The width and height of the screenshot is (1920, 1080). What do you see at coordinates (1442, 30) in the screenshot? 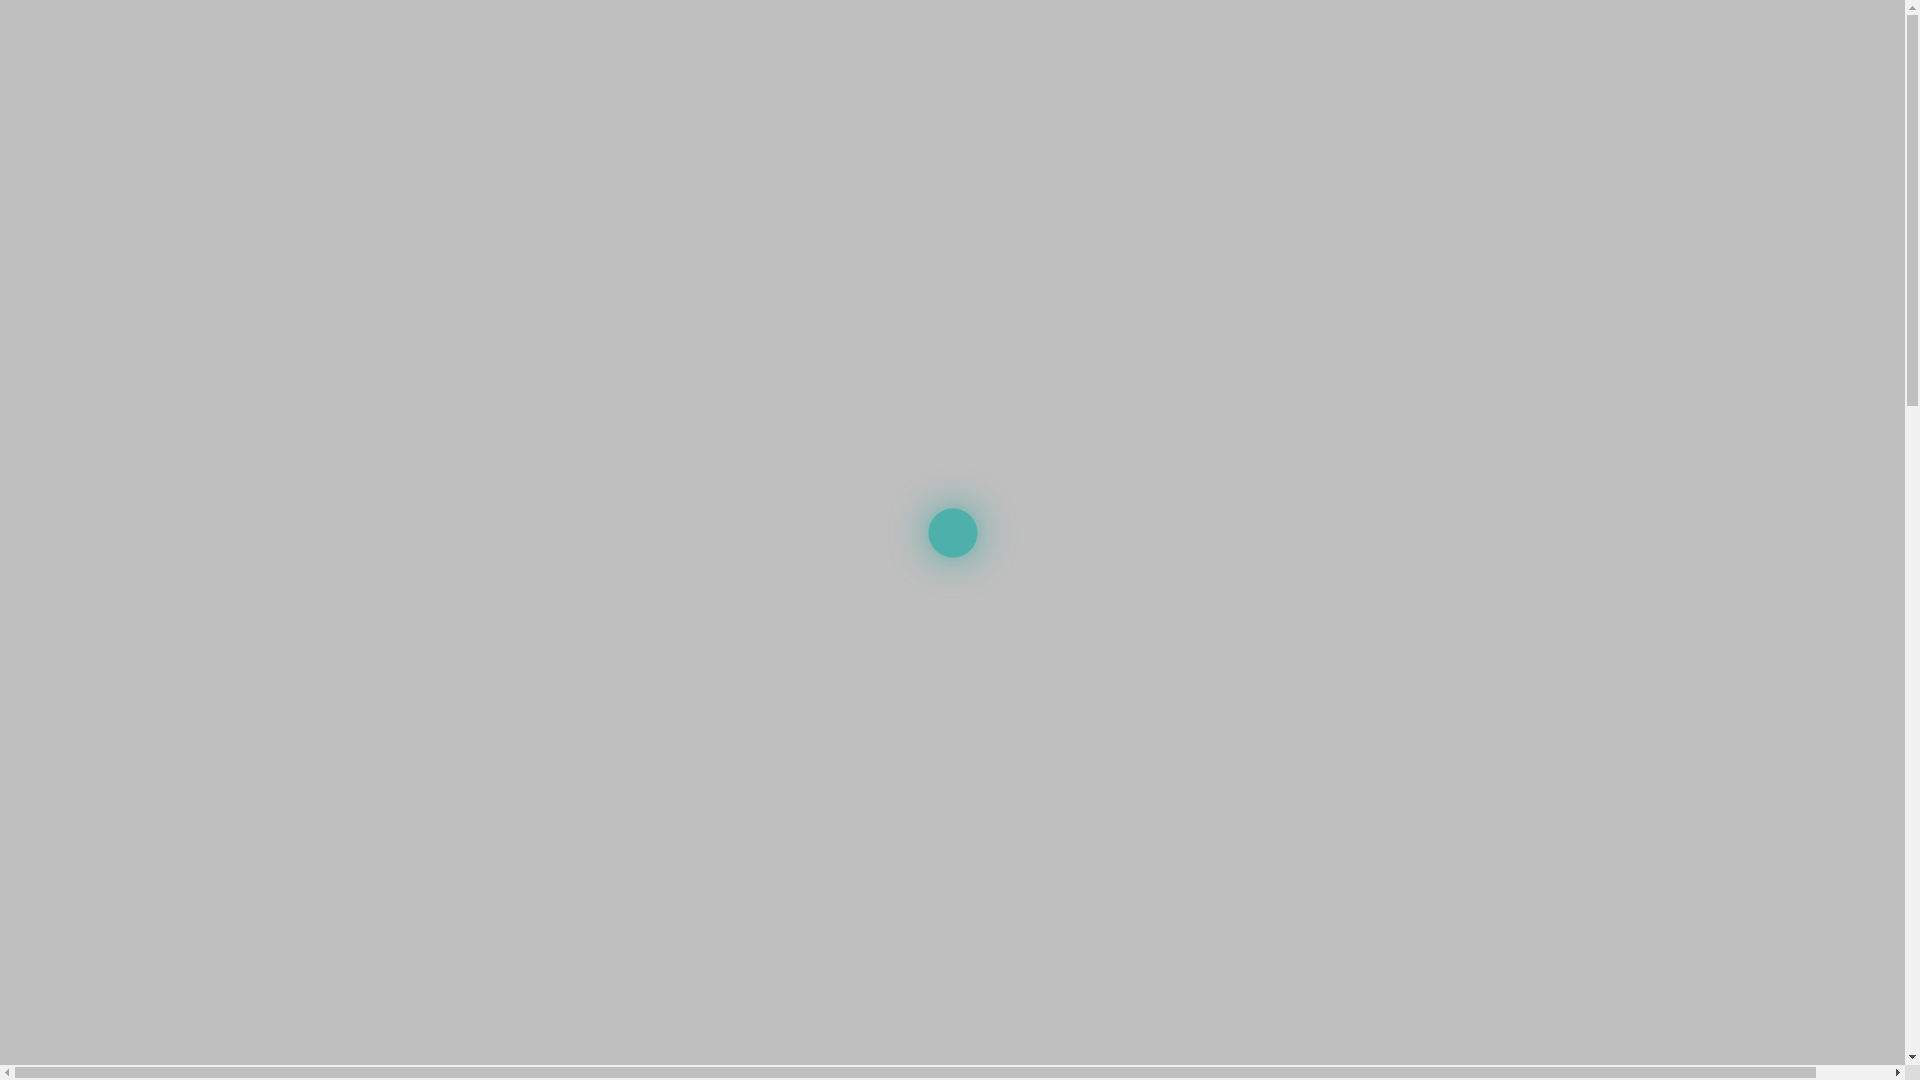
I see `Get a Quote` at bounding box center [1442, 30].